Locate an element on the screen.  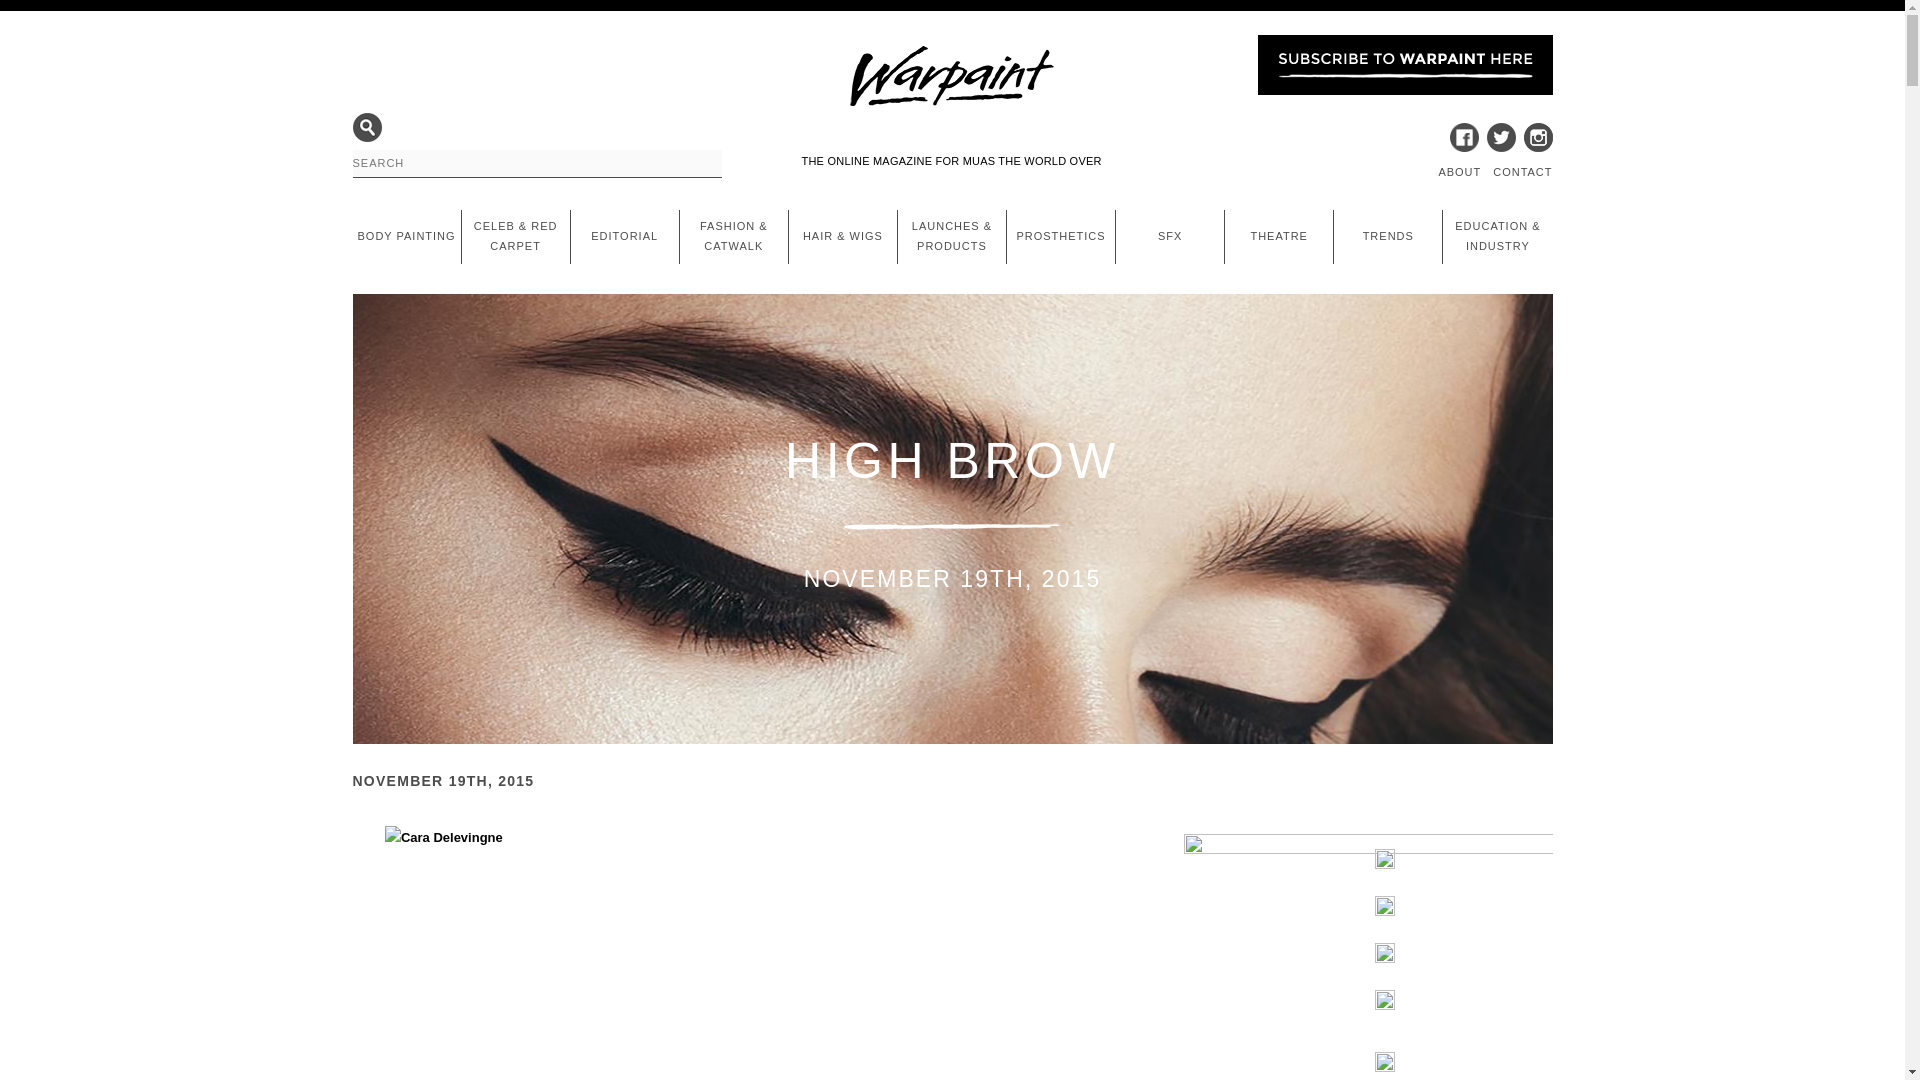
EDITORIAL is located at coordinates (624, 236).